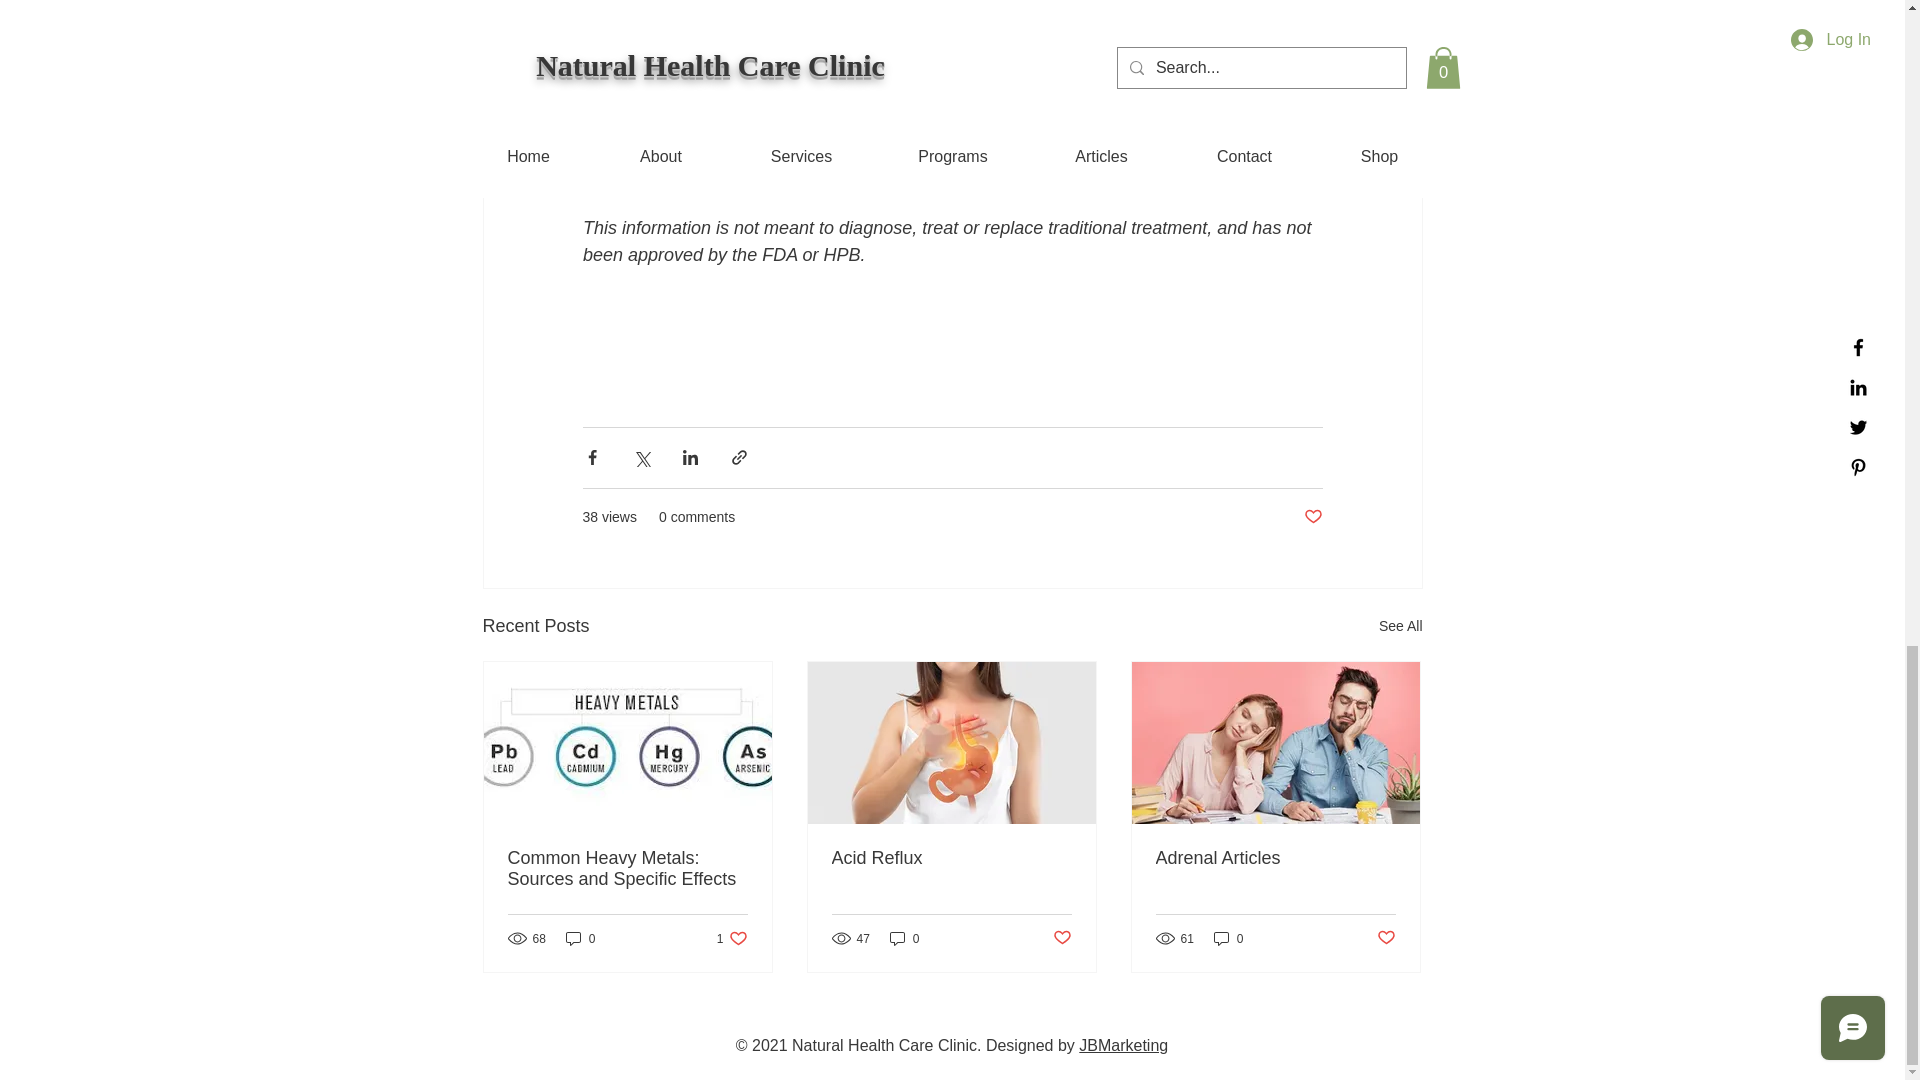  I want to click on Adrenal Articles, so click(1275, 858).